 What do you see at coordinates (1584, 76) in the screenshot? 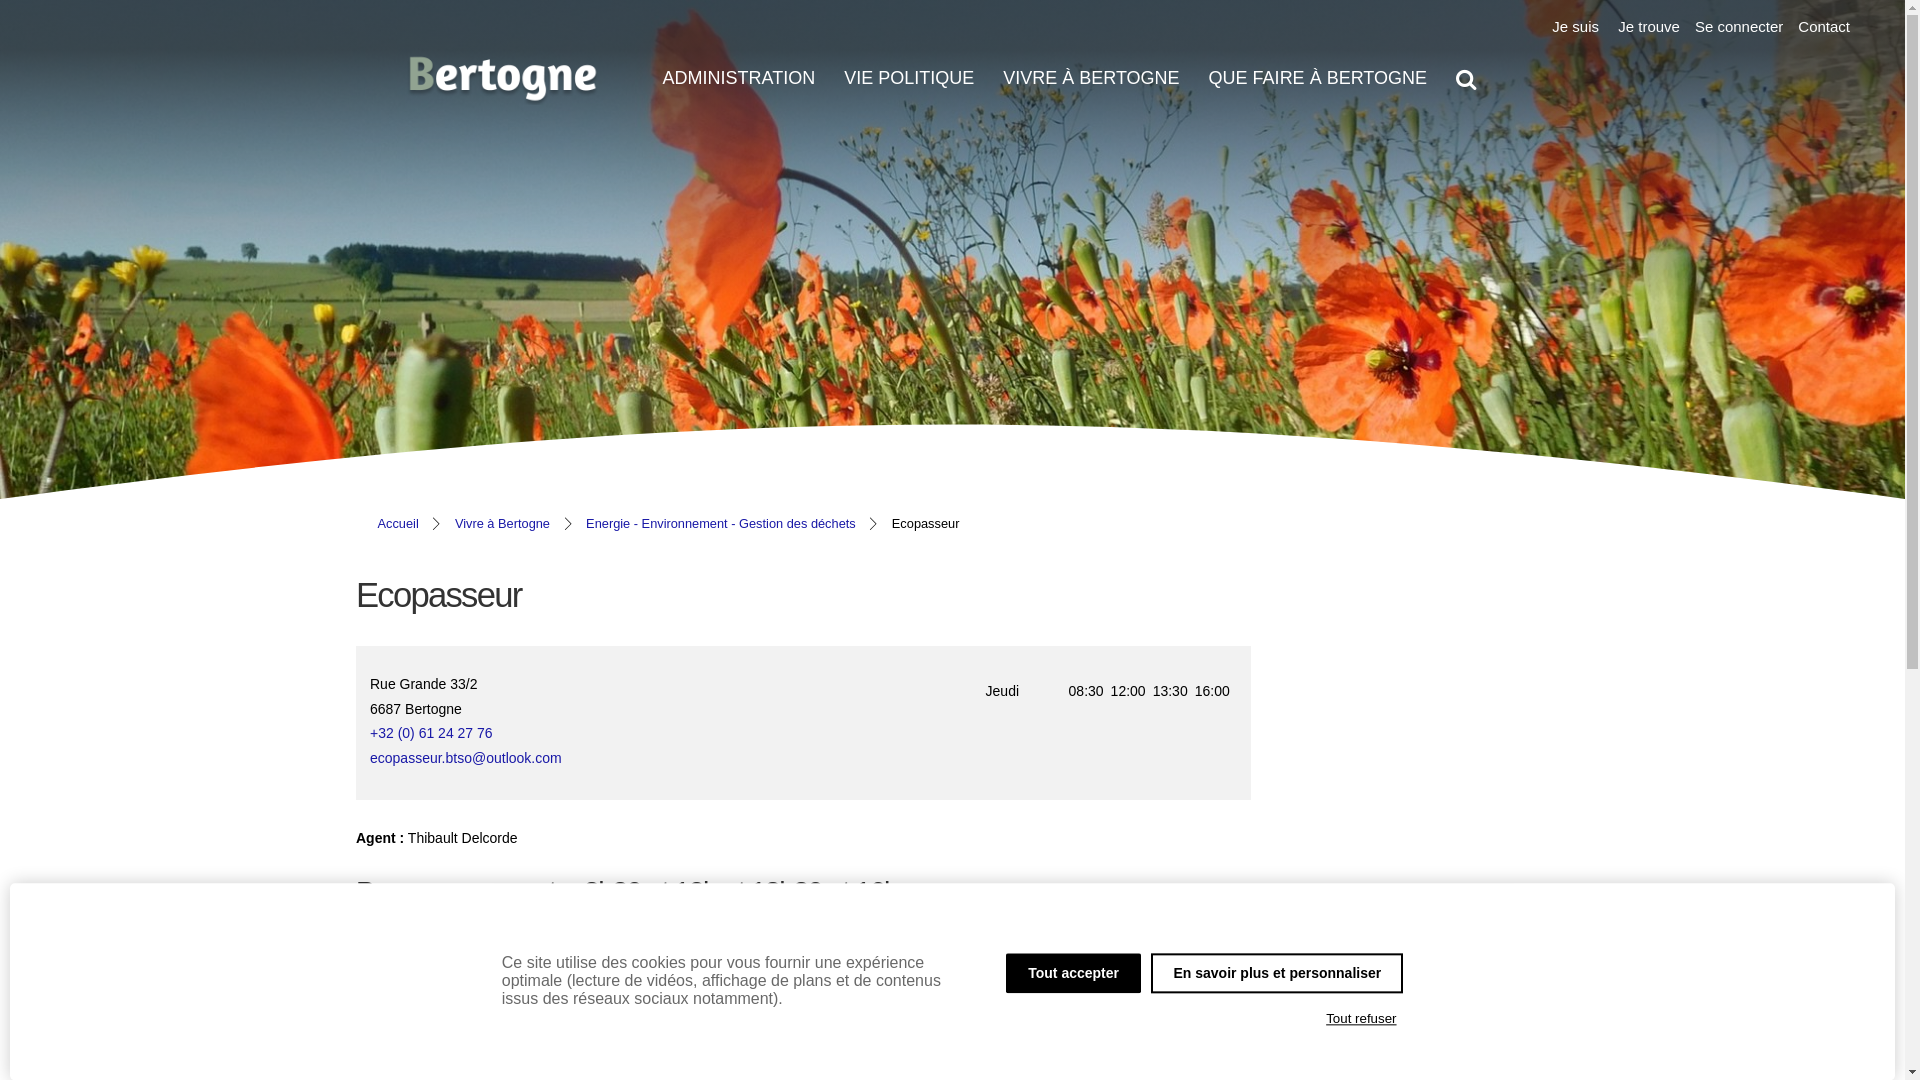
I see `Aller au contenu.` at bounding box center [1584, 76].